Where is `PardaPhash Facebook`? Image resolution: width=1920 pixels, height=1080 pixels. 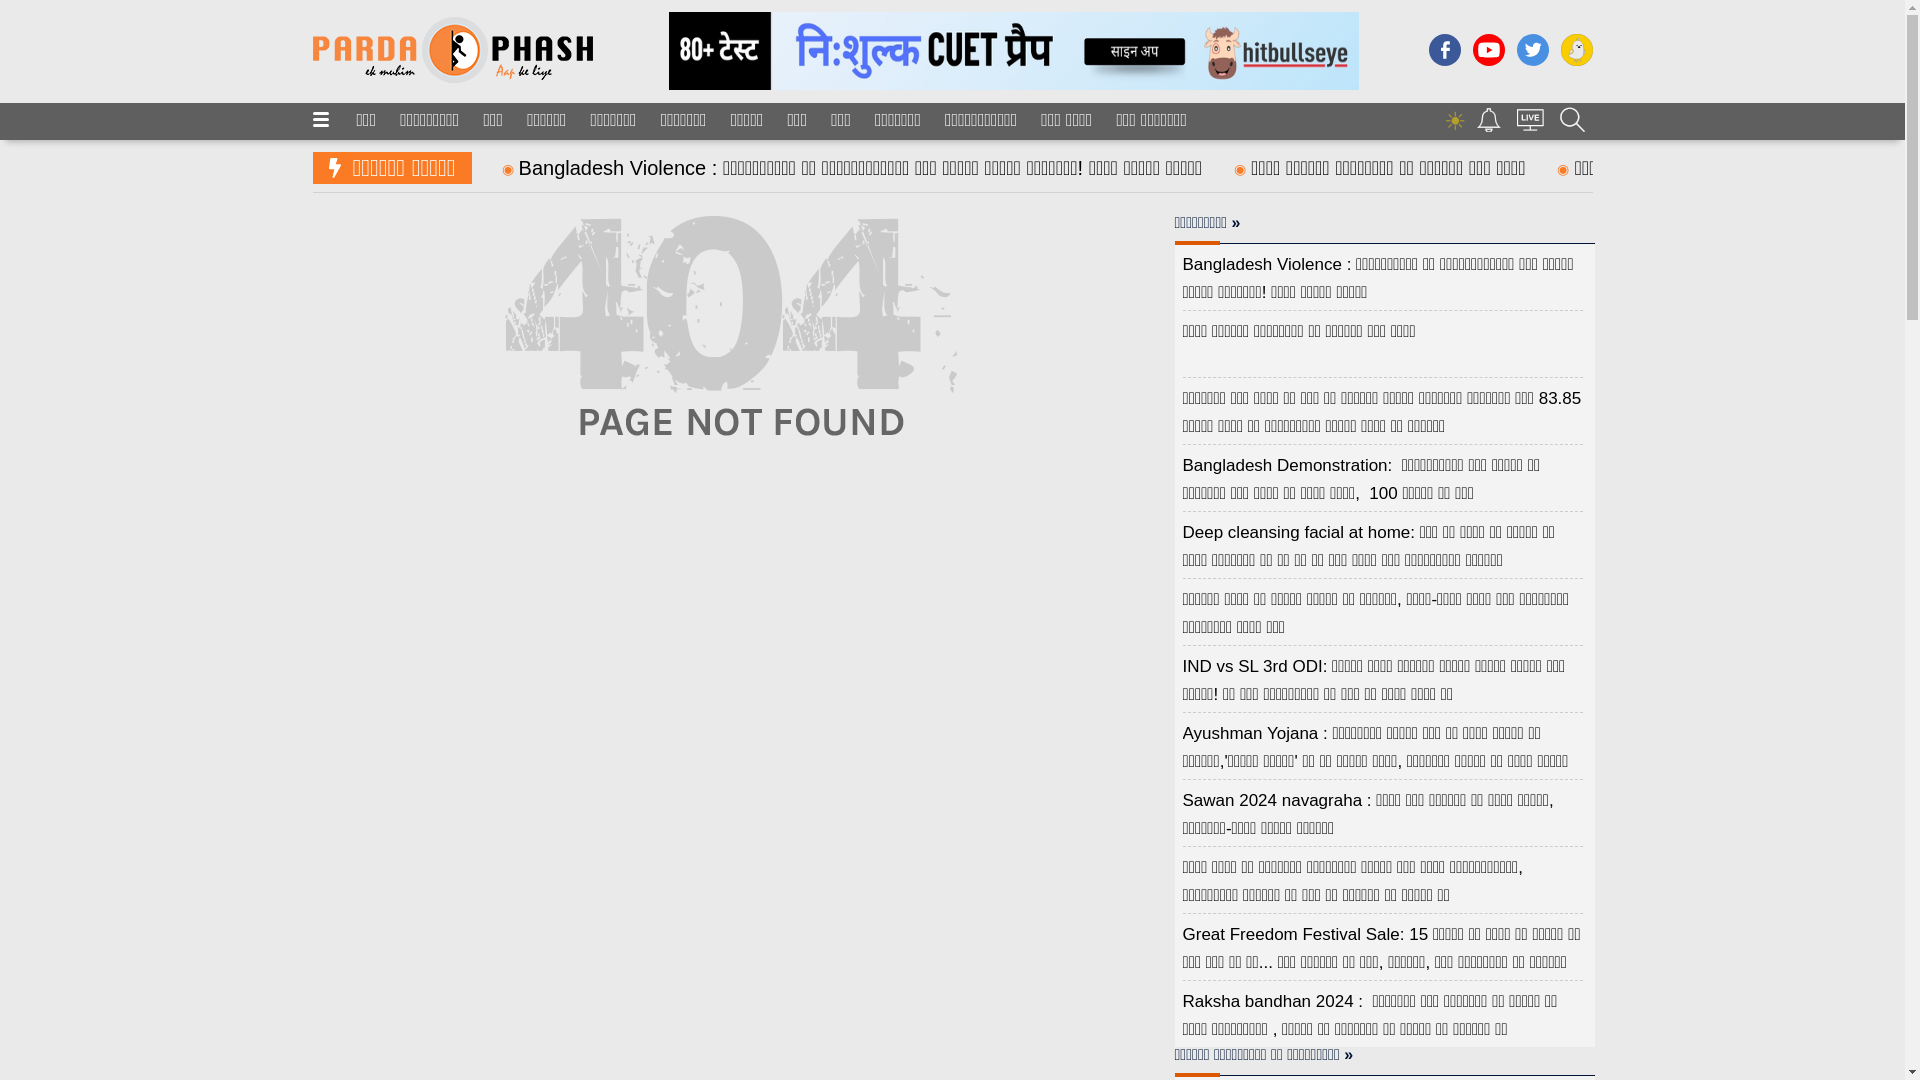
PardaPhash Facebook is located at coordinates (1444, 60).